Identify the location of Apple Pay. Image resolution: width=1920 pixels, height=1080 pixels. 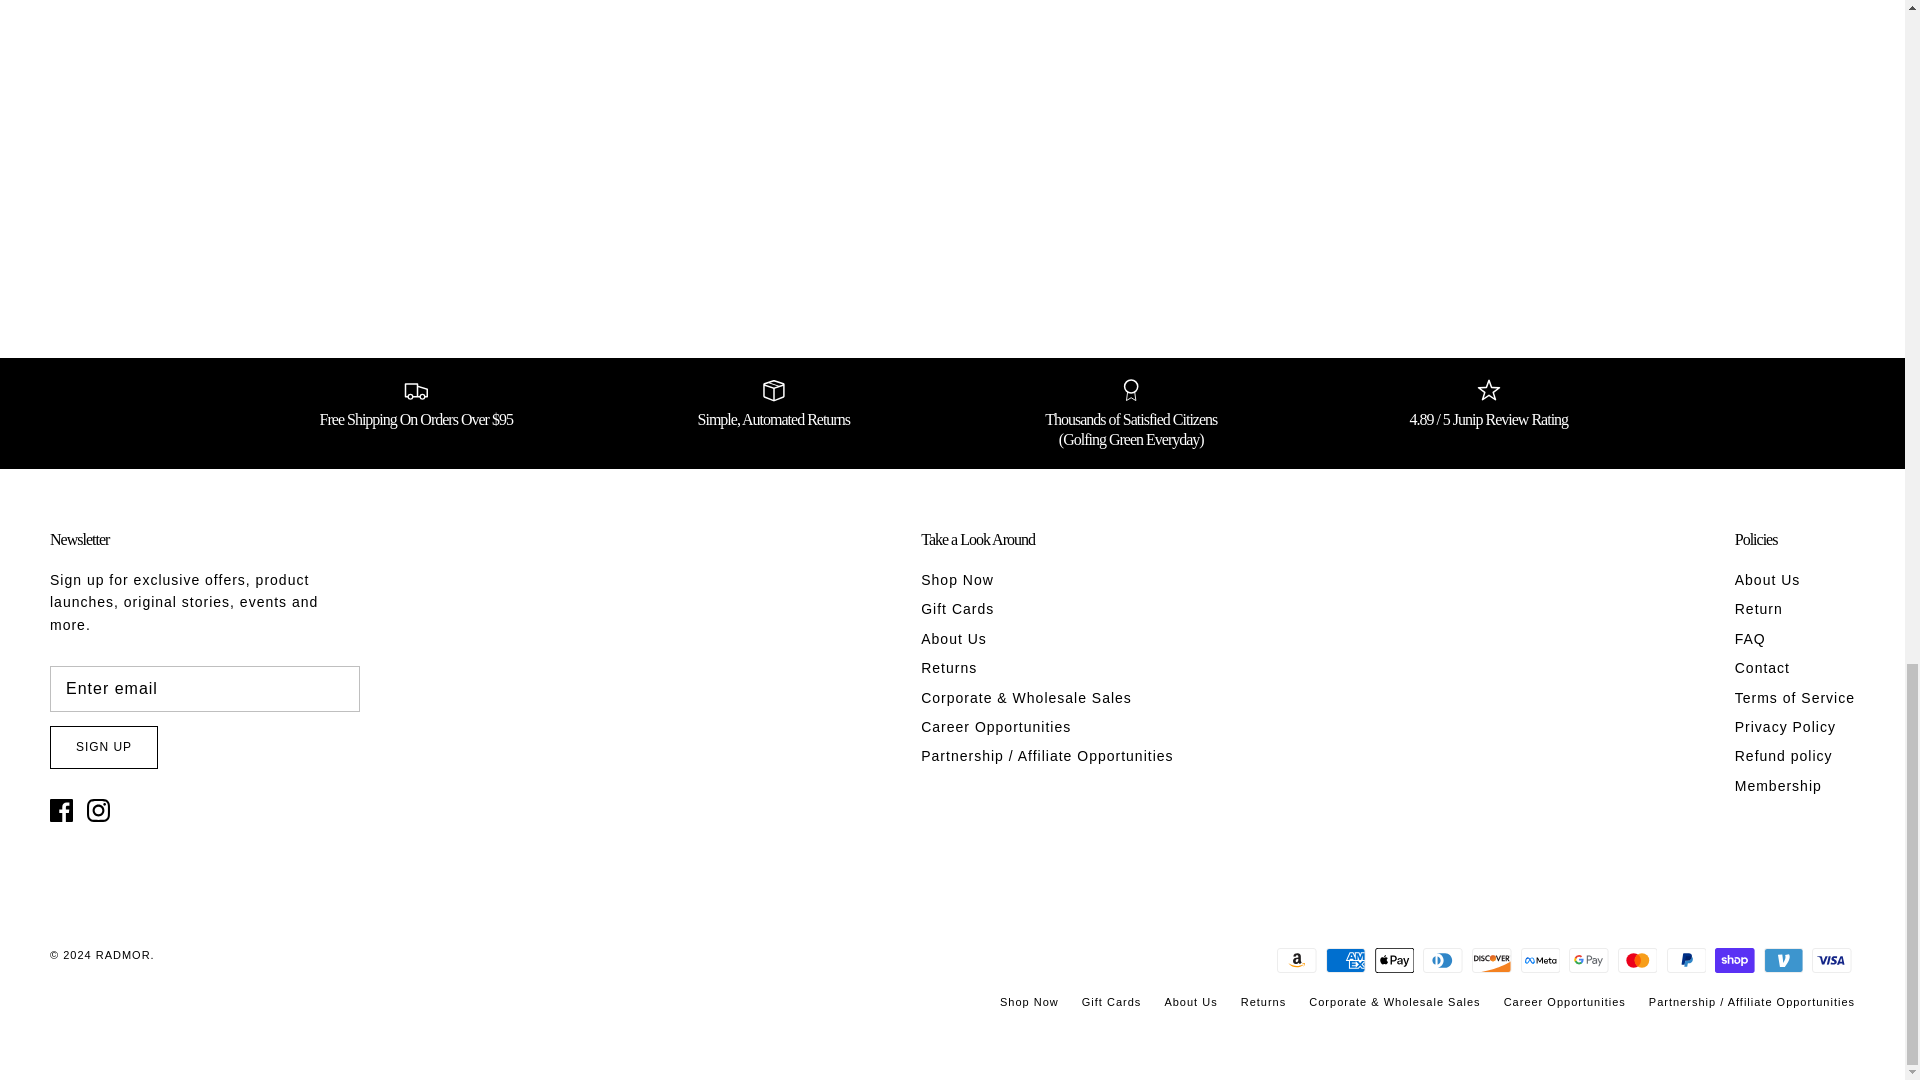
(1394, 960).